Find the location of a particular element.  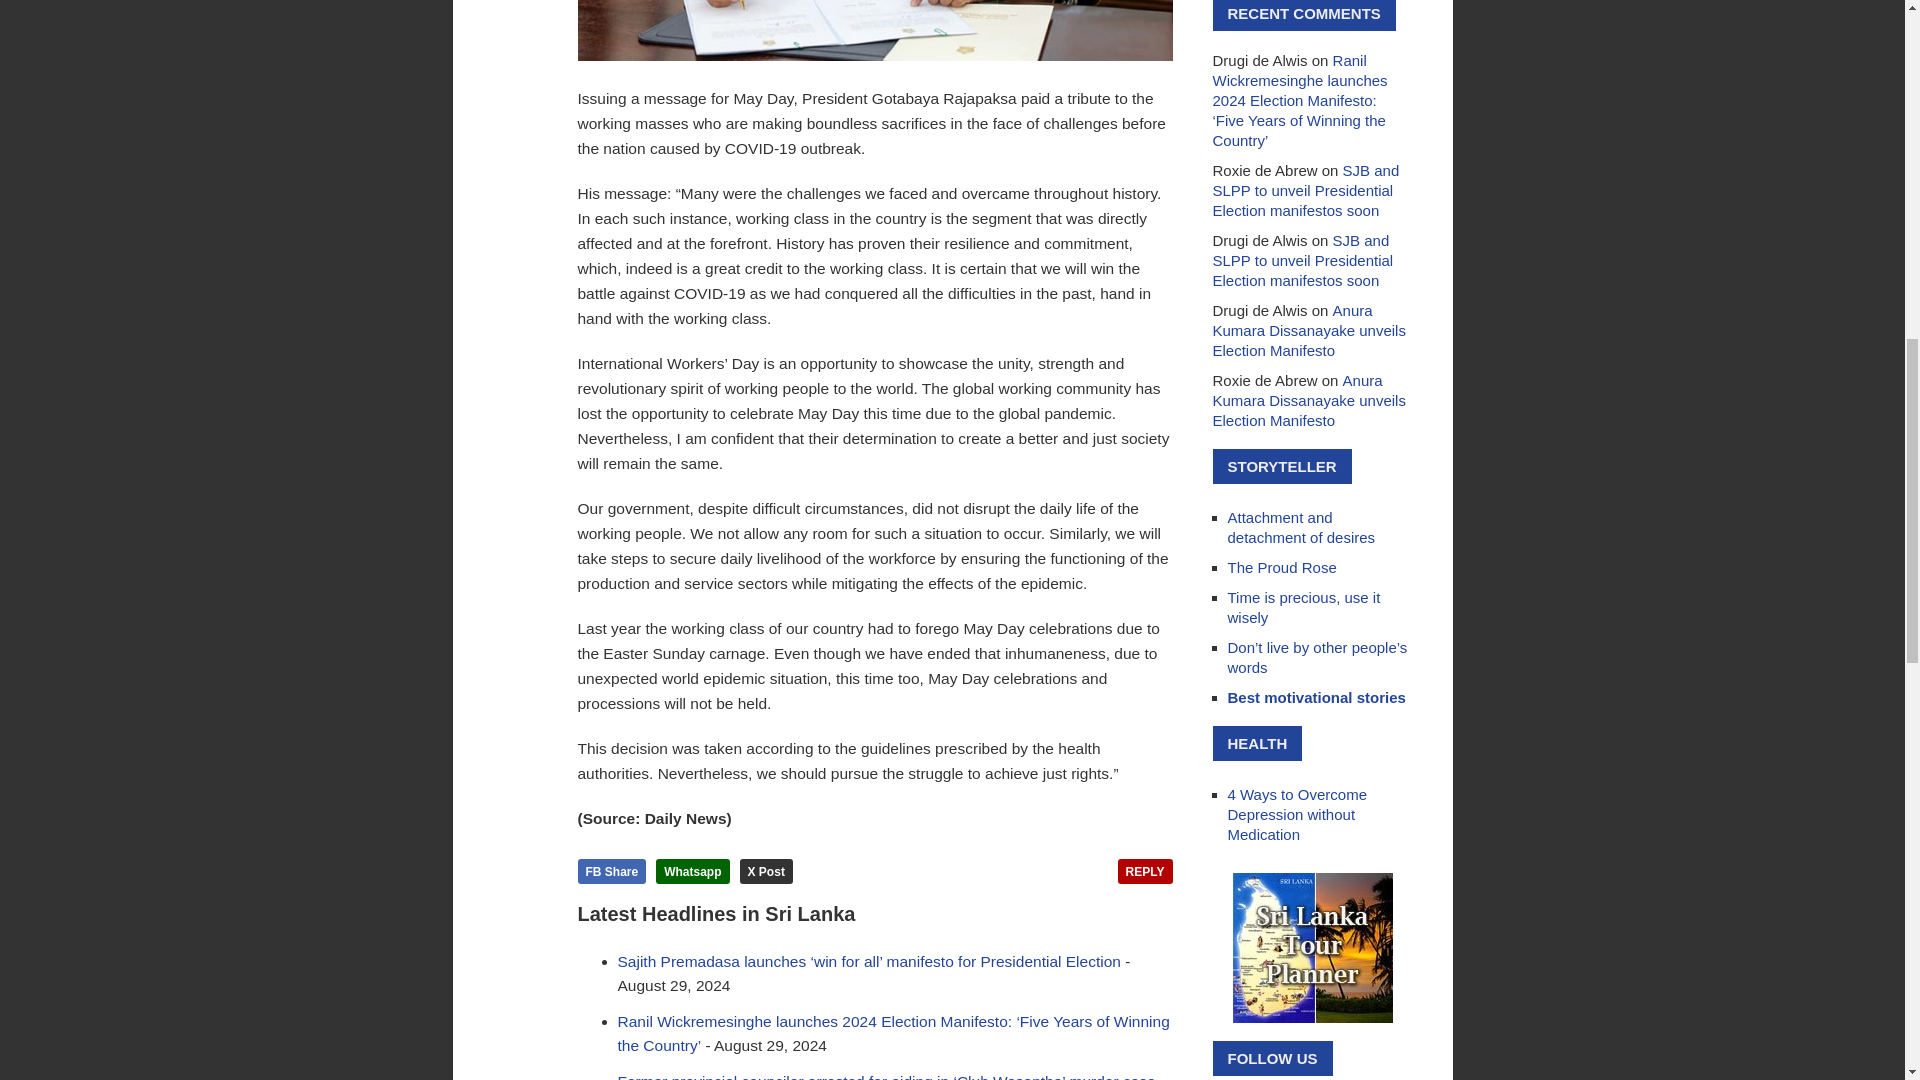

X Post is located at coordinates (766, 871).